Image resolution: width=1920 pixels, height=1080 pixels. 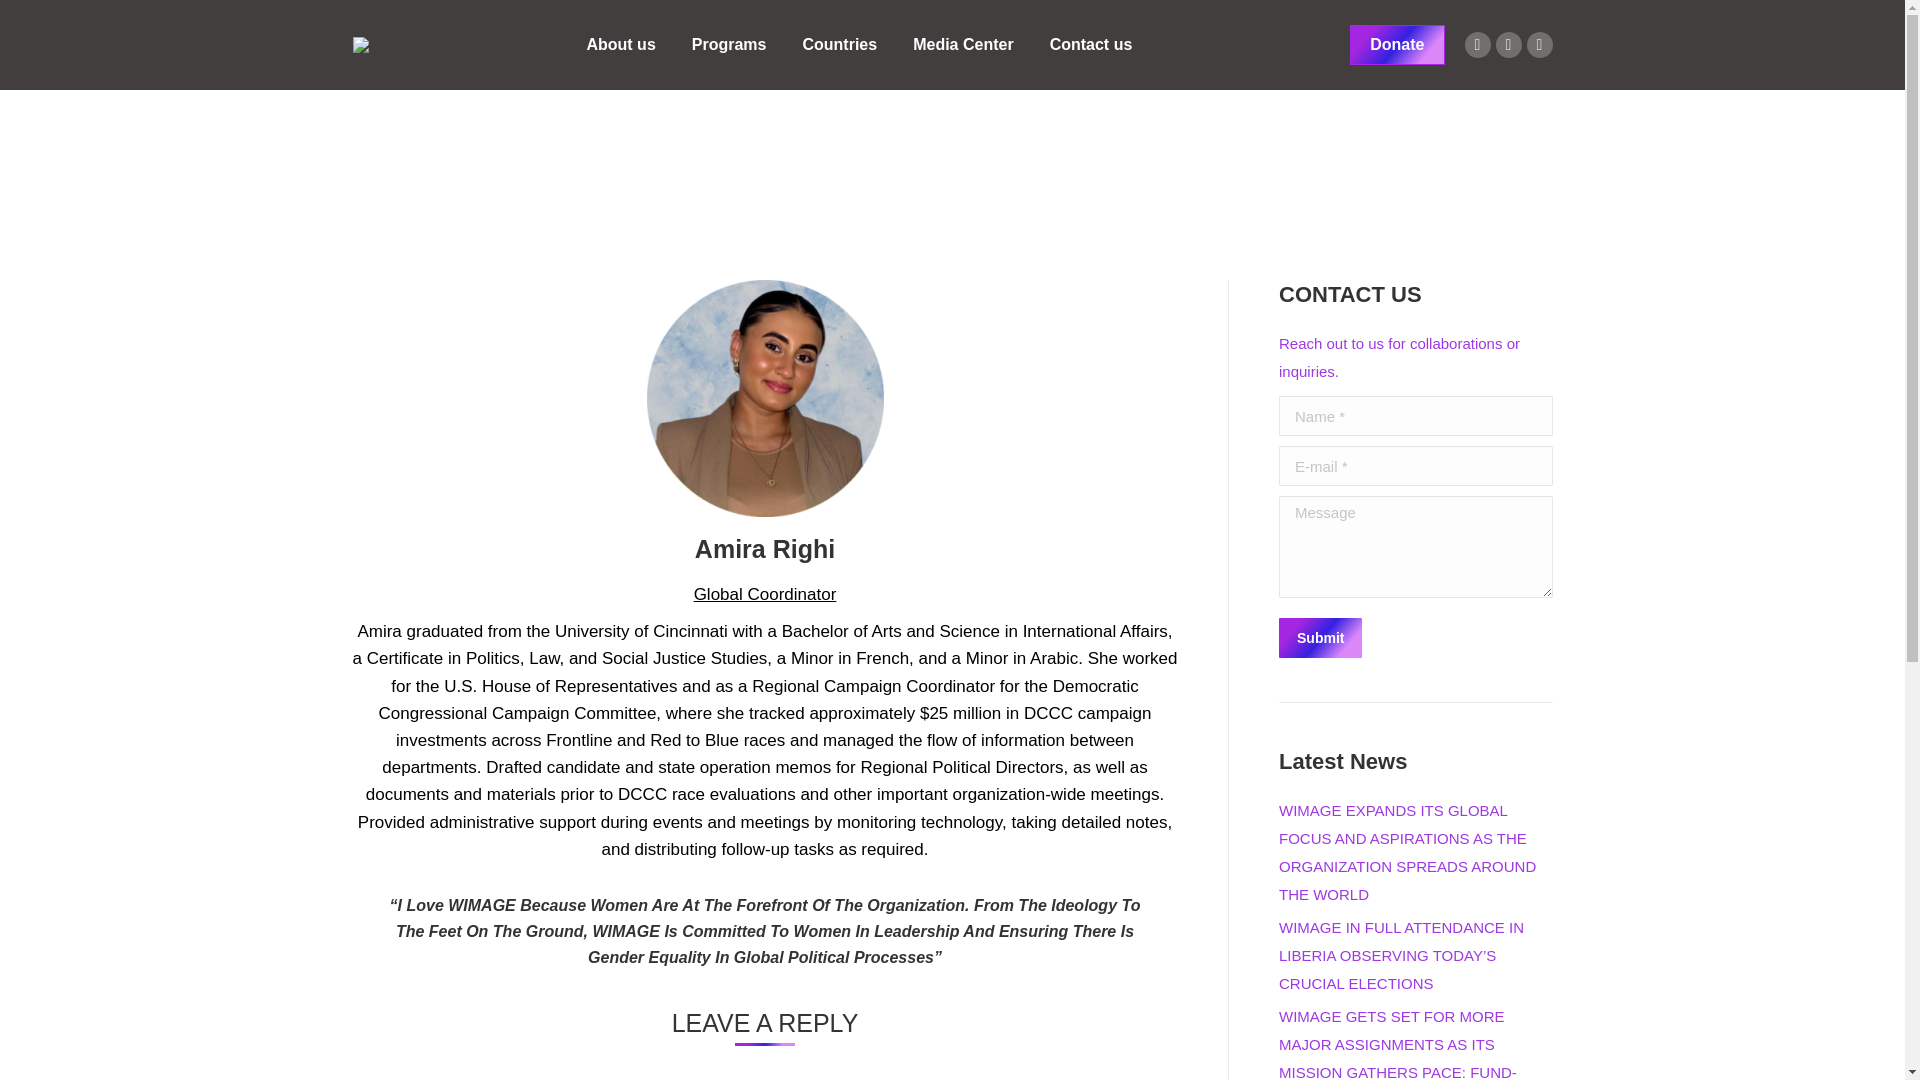 I want to click on About us, so click(x=620, y=45).